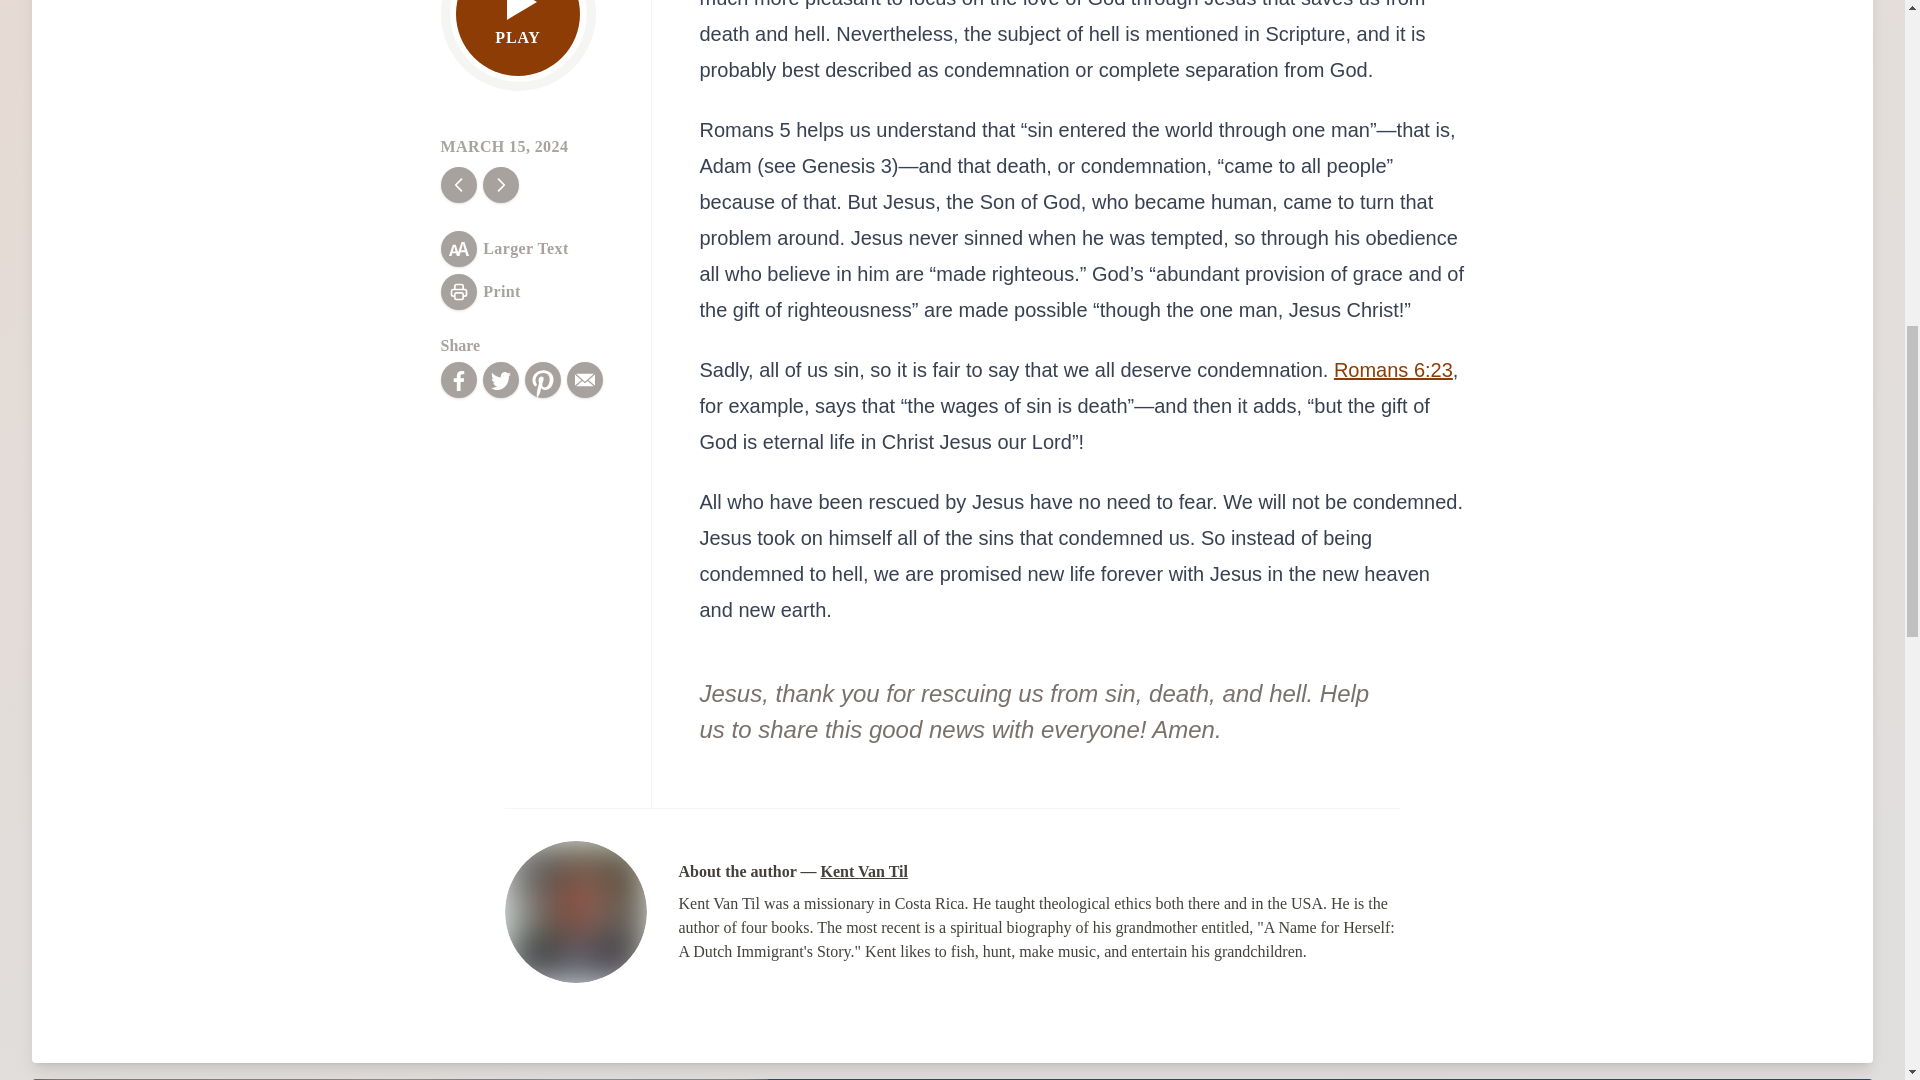 This screenshot has height=1080, width=1920. Describe the element at coordinates (504, 248) in the screenshot. I see `Larger Text` at that location.